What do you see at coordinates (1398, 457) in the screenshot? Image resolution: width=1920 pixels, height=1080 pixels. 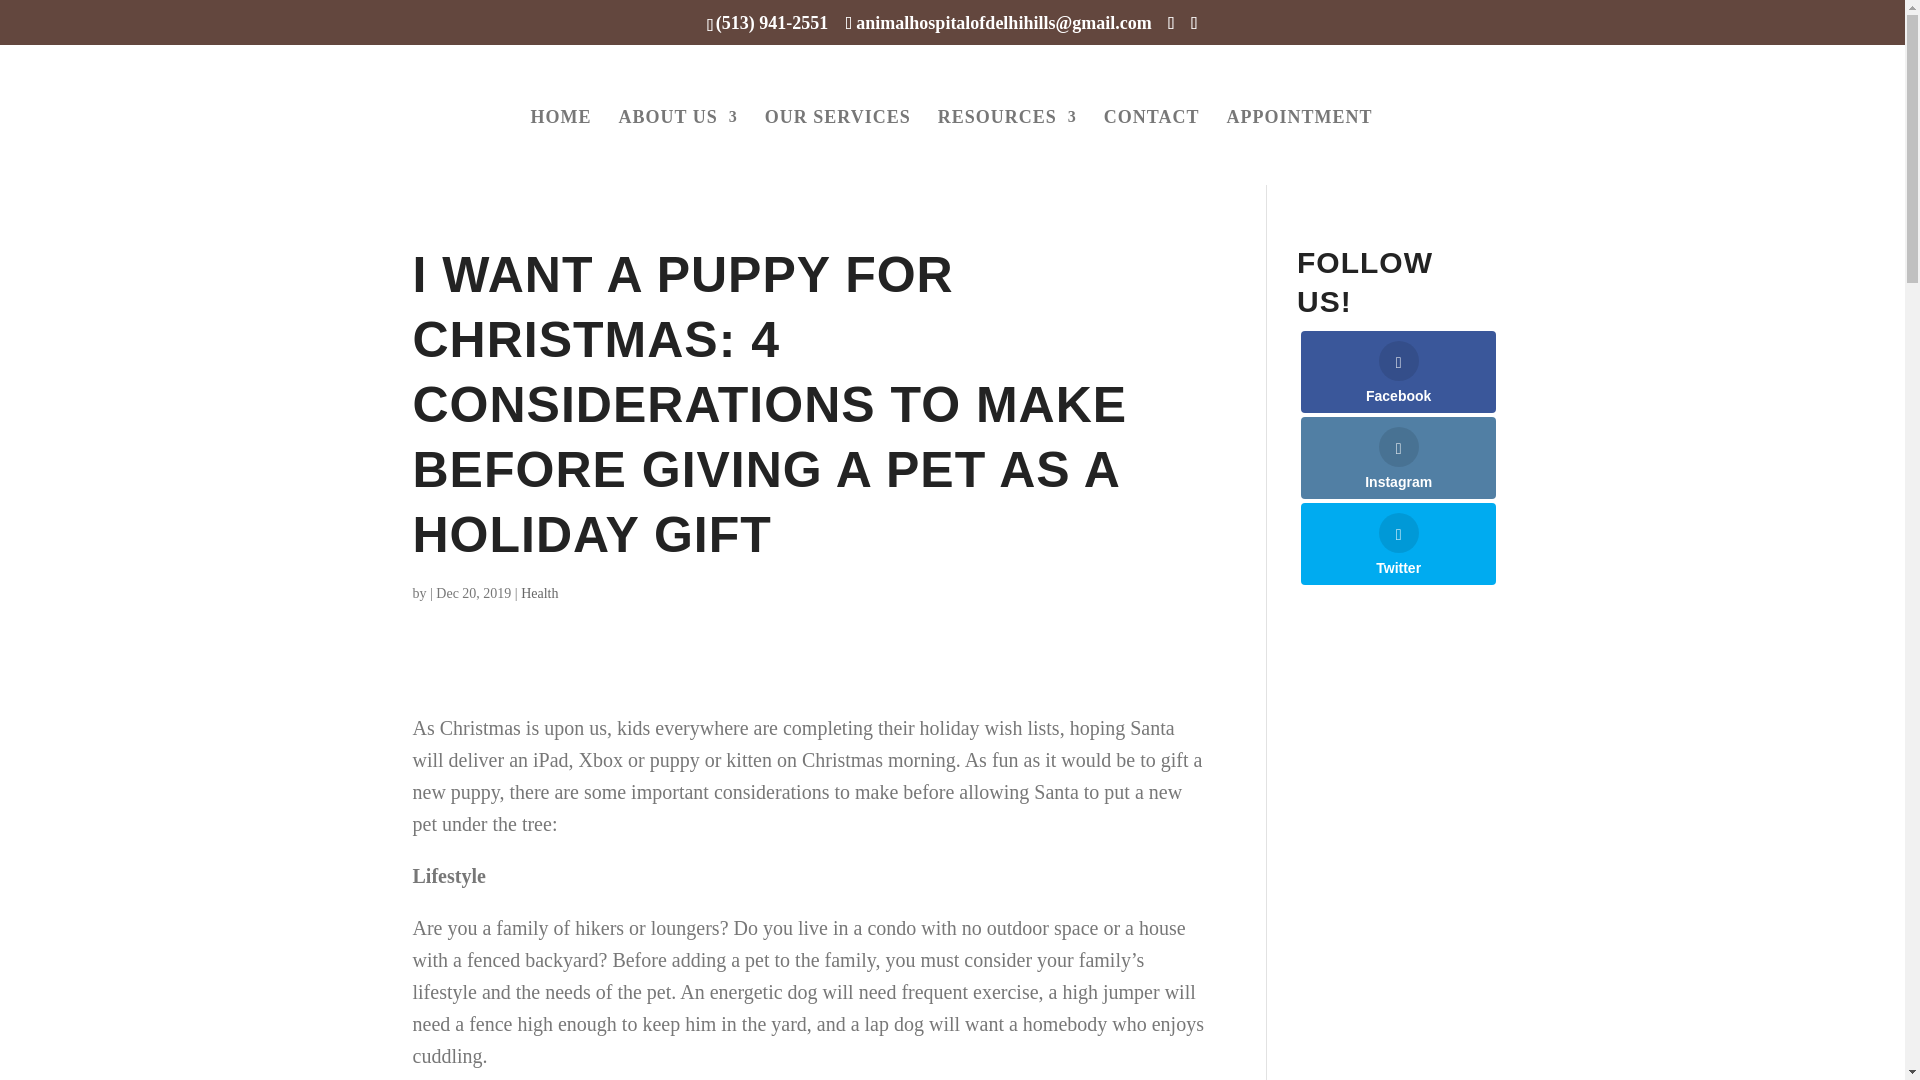 I see `Instagram` at bounding box center [1398, 457].